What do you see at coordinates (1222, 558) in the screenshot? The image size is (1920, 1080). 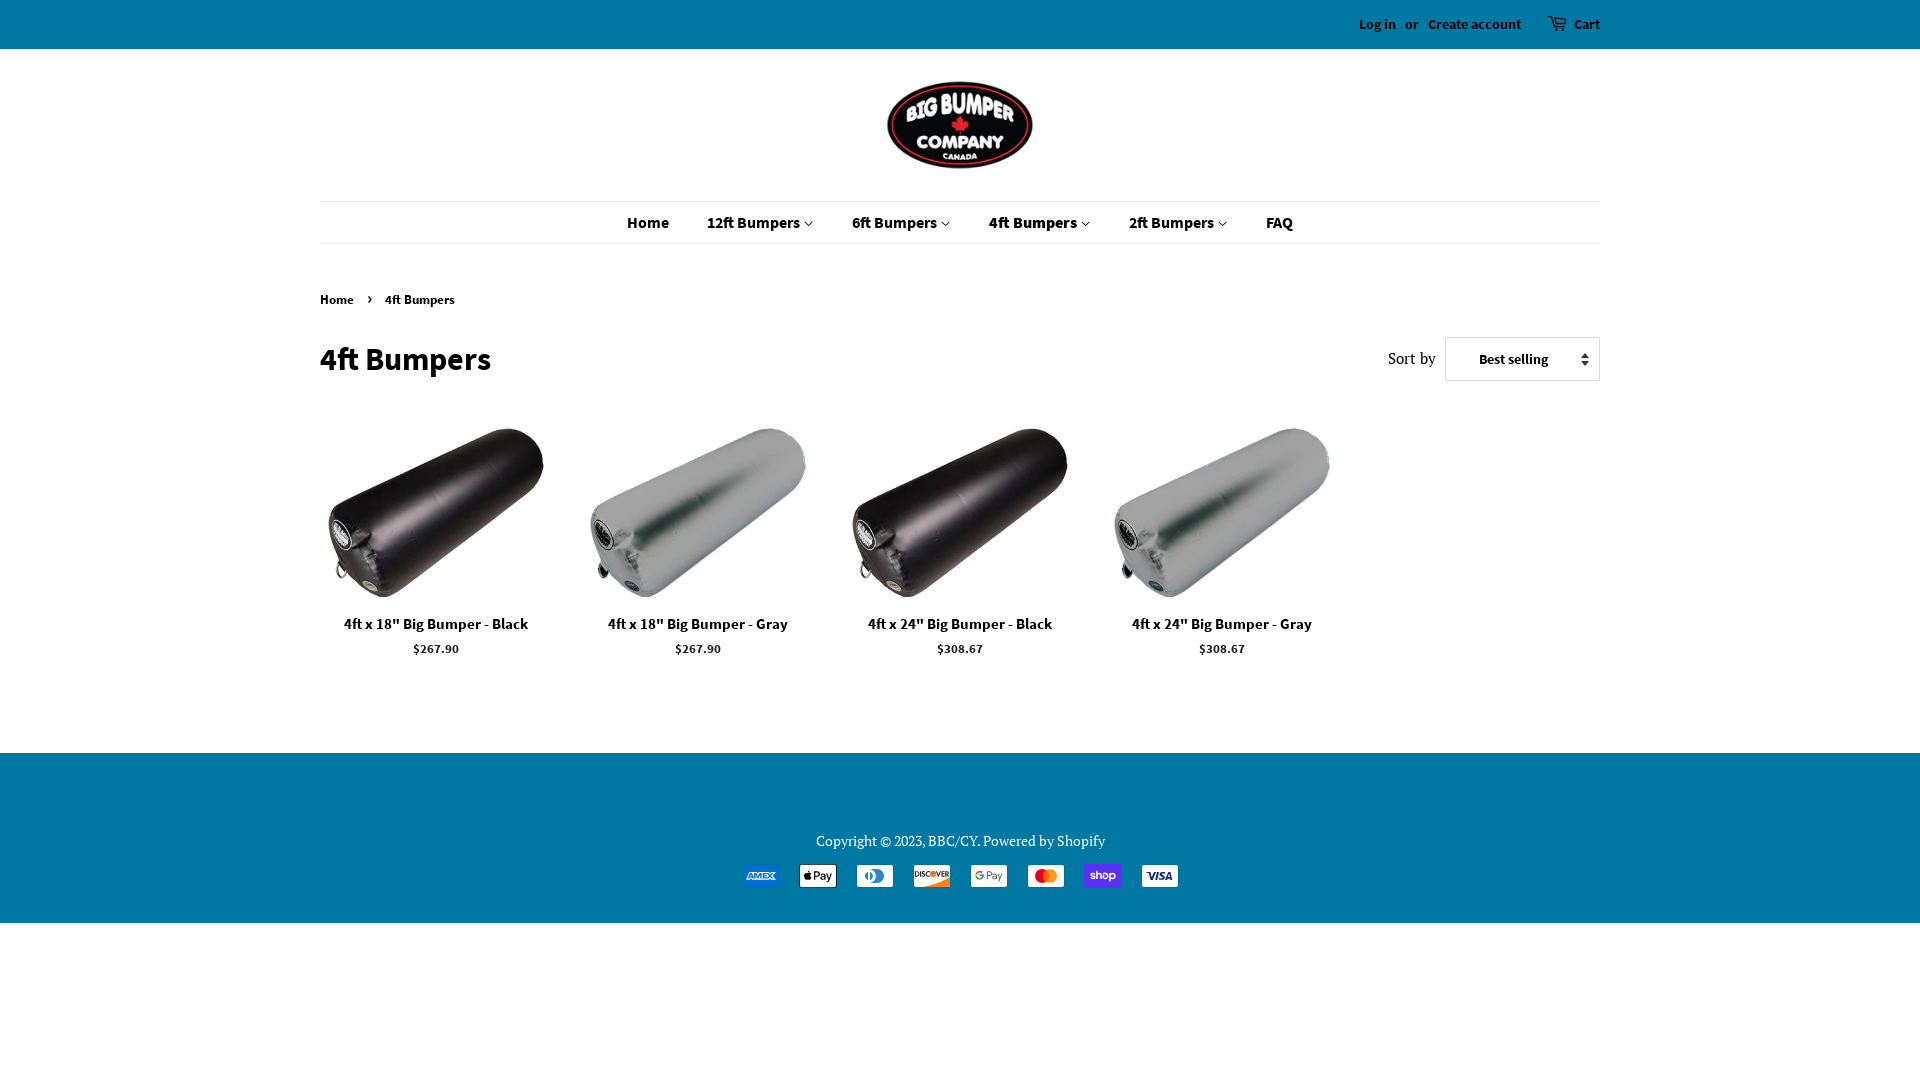 I see `4ft x 24" Big Bumper - Gray
Regular price
$308.67` at bounding box center [1222, 558].